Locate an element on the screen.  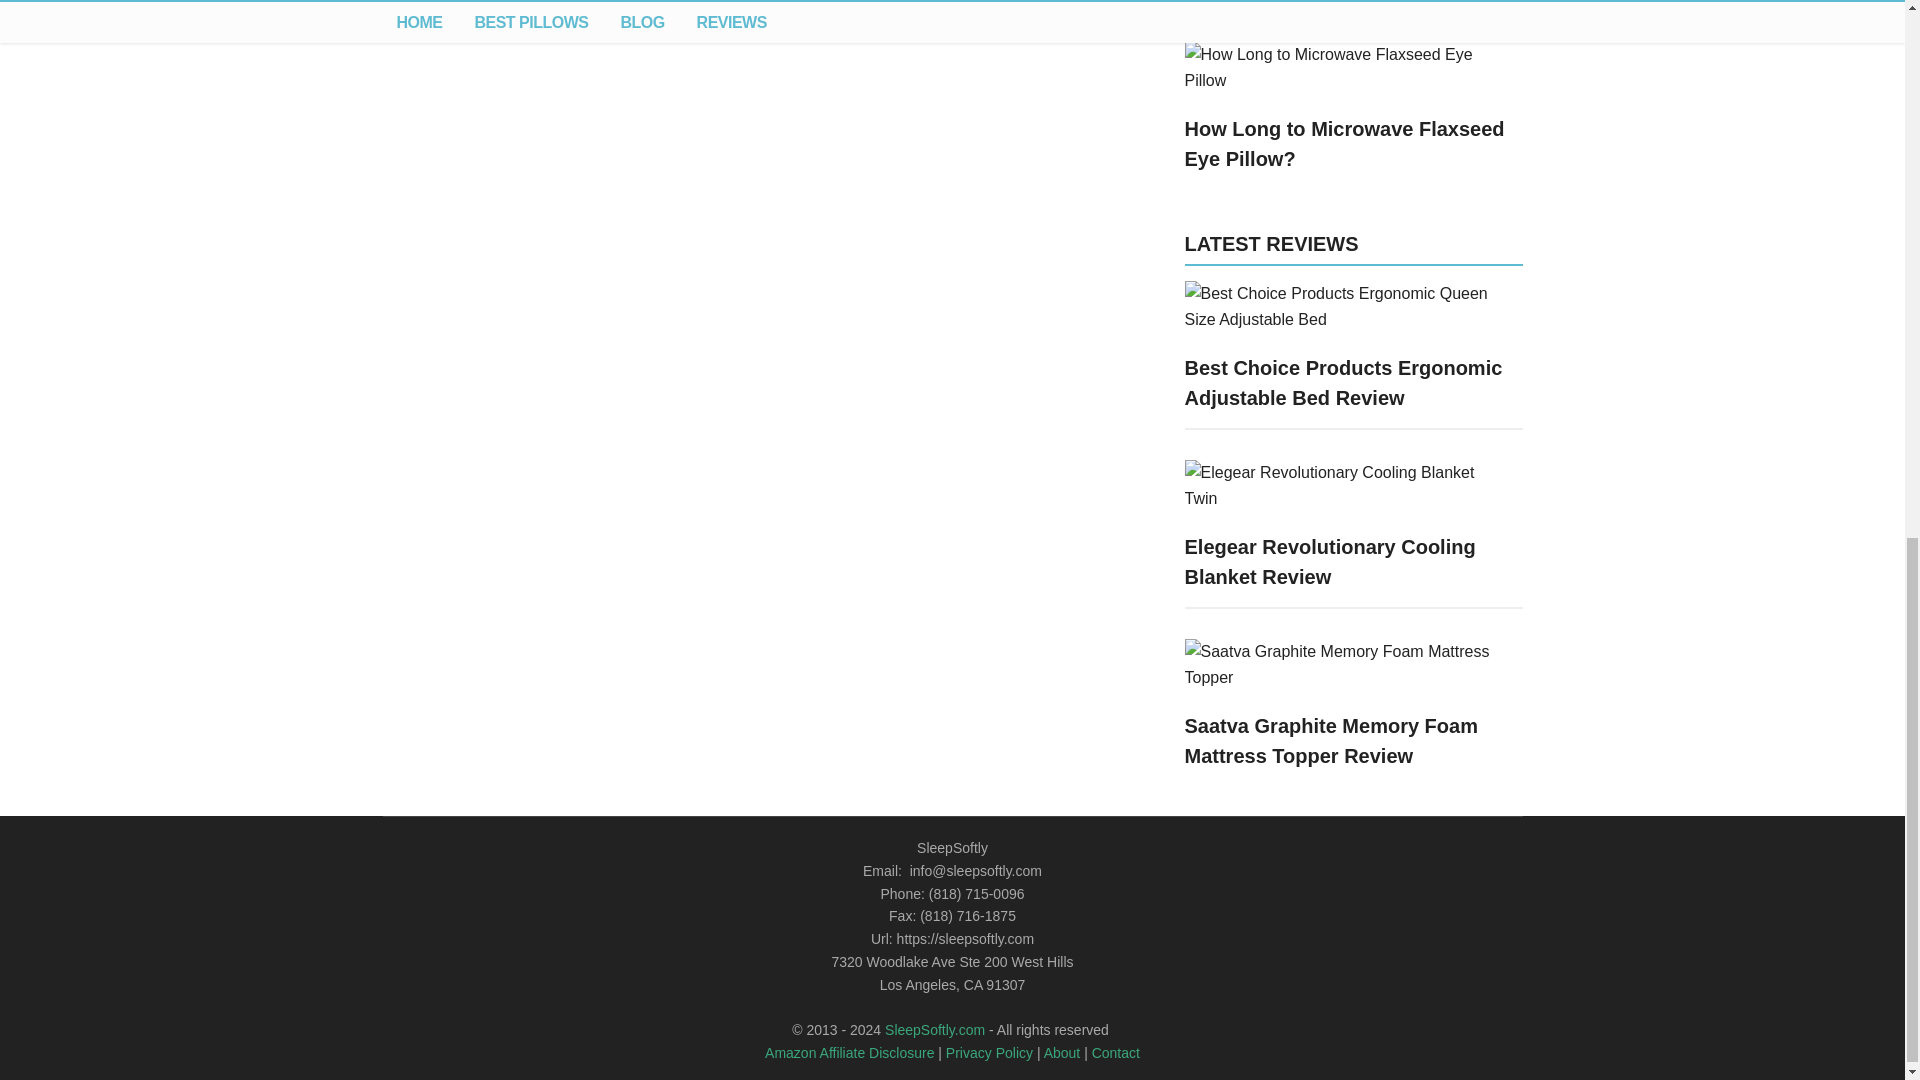
Amazon Affiliate Disclosure is located at coordinates (848, 1052).